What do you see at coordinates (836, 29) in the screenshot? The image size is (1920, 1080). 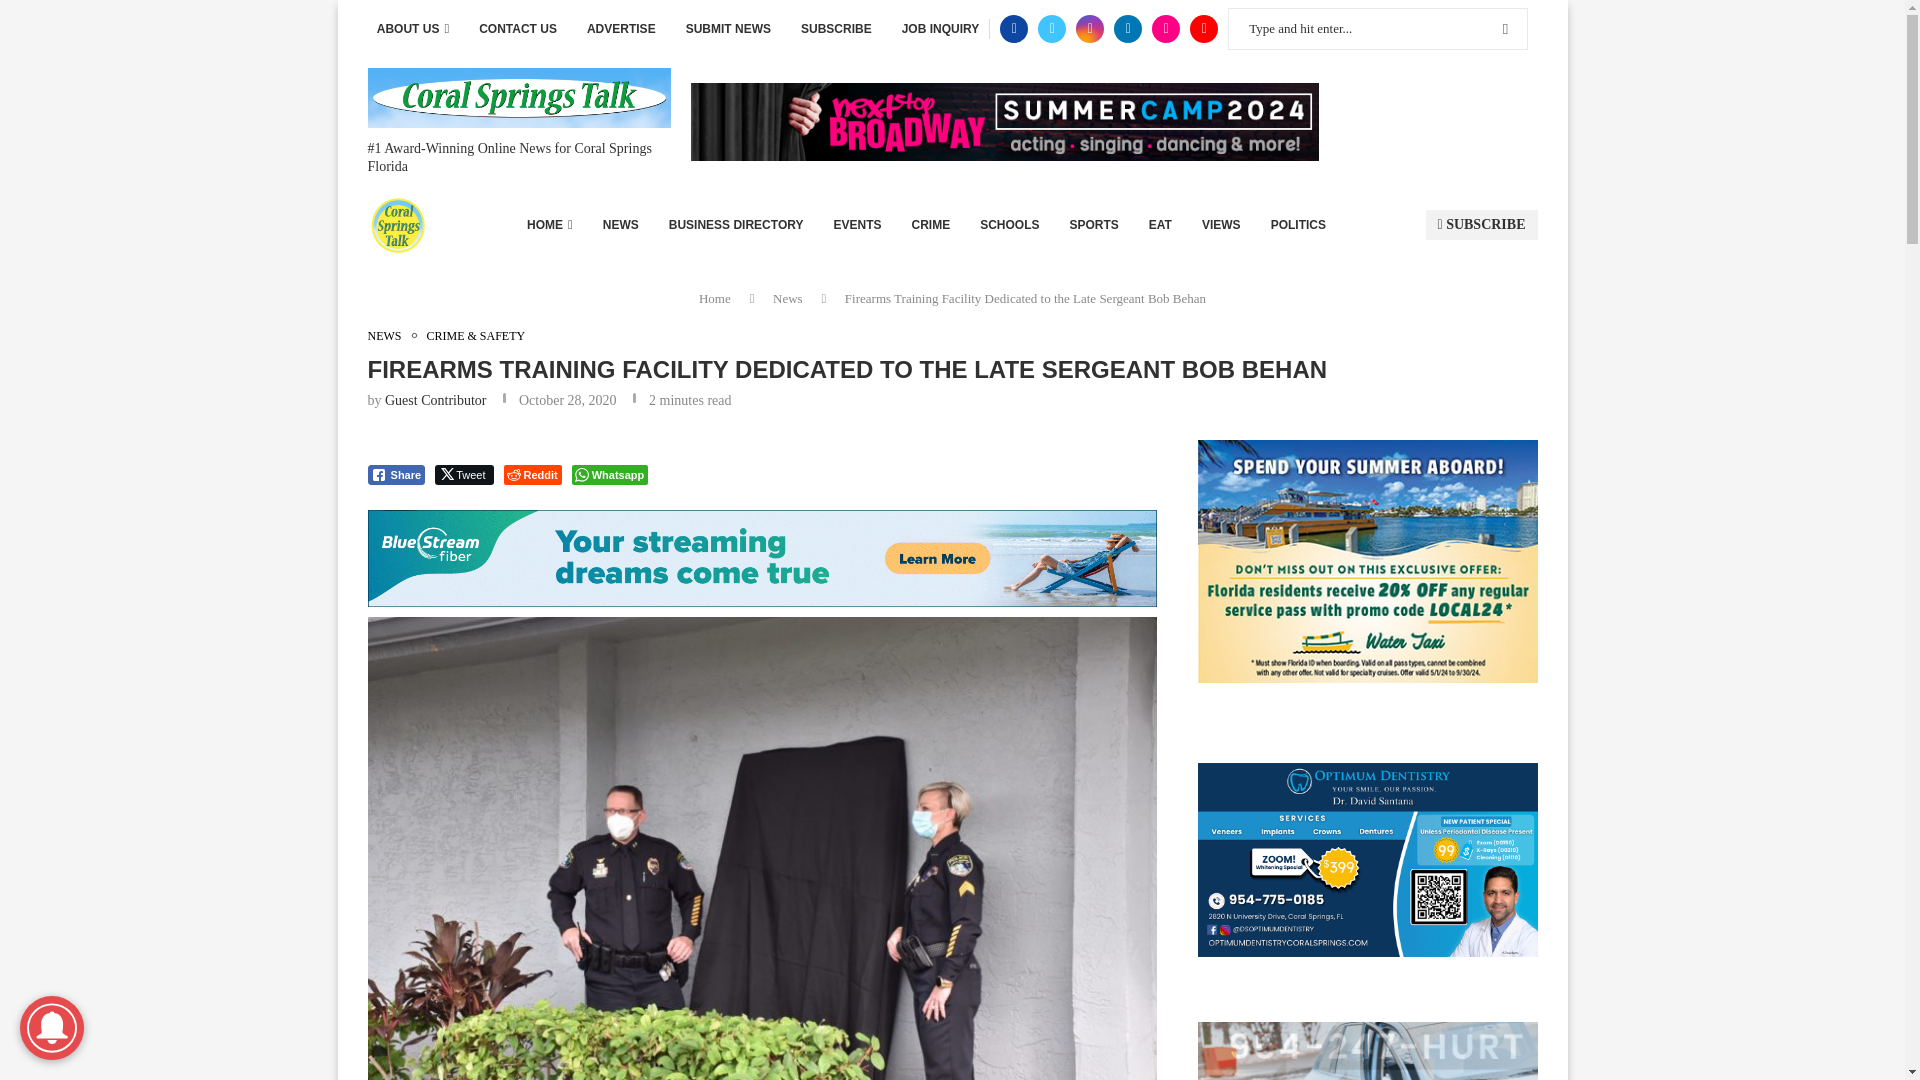 I see `SUBSCRIBE` at bounding box center [836, 29].